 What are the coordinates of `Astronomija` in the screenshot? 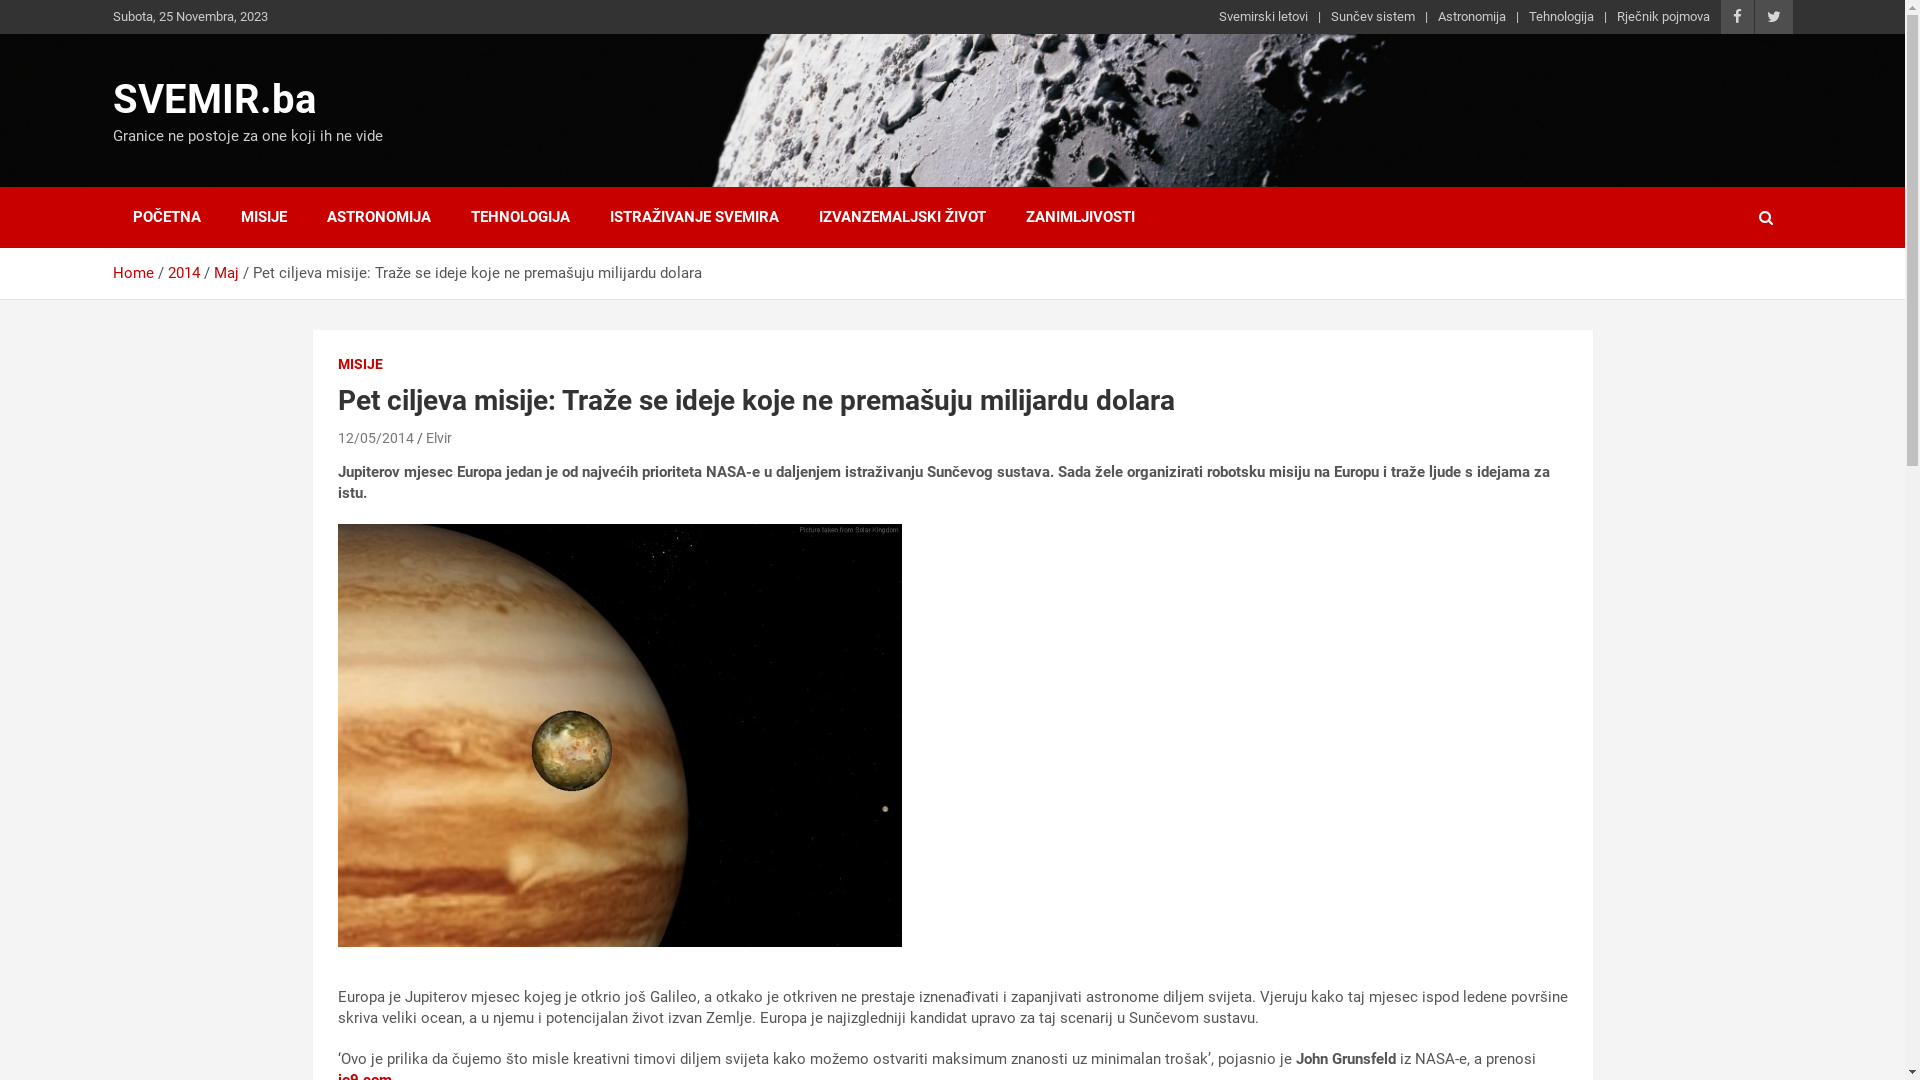 It's located at (1472, 17).